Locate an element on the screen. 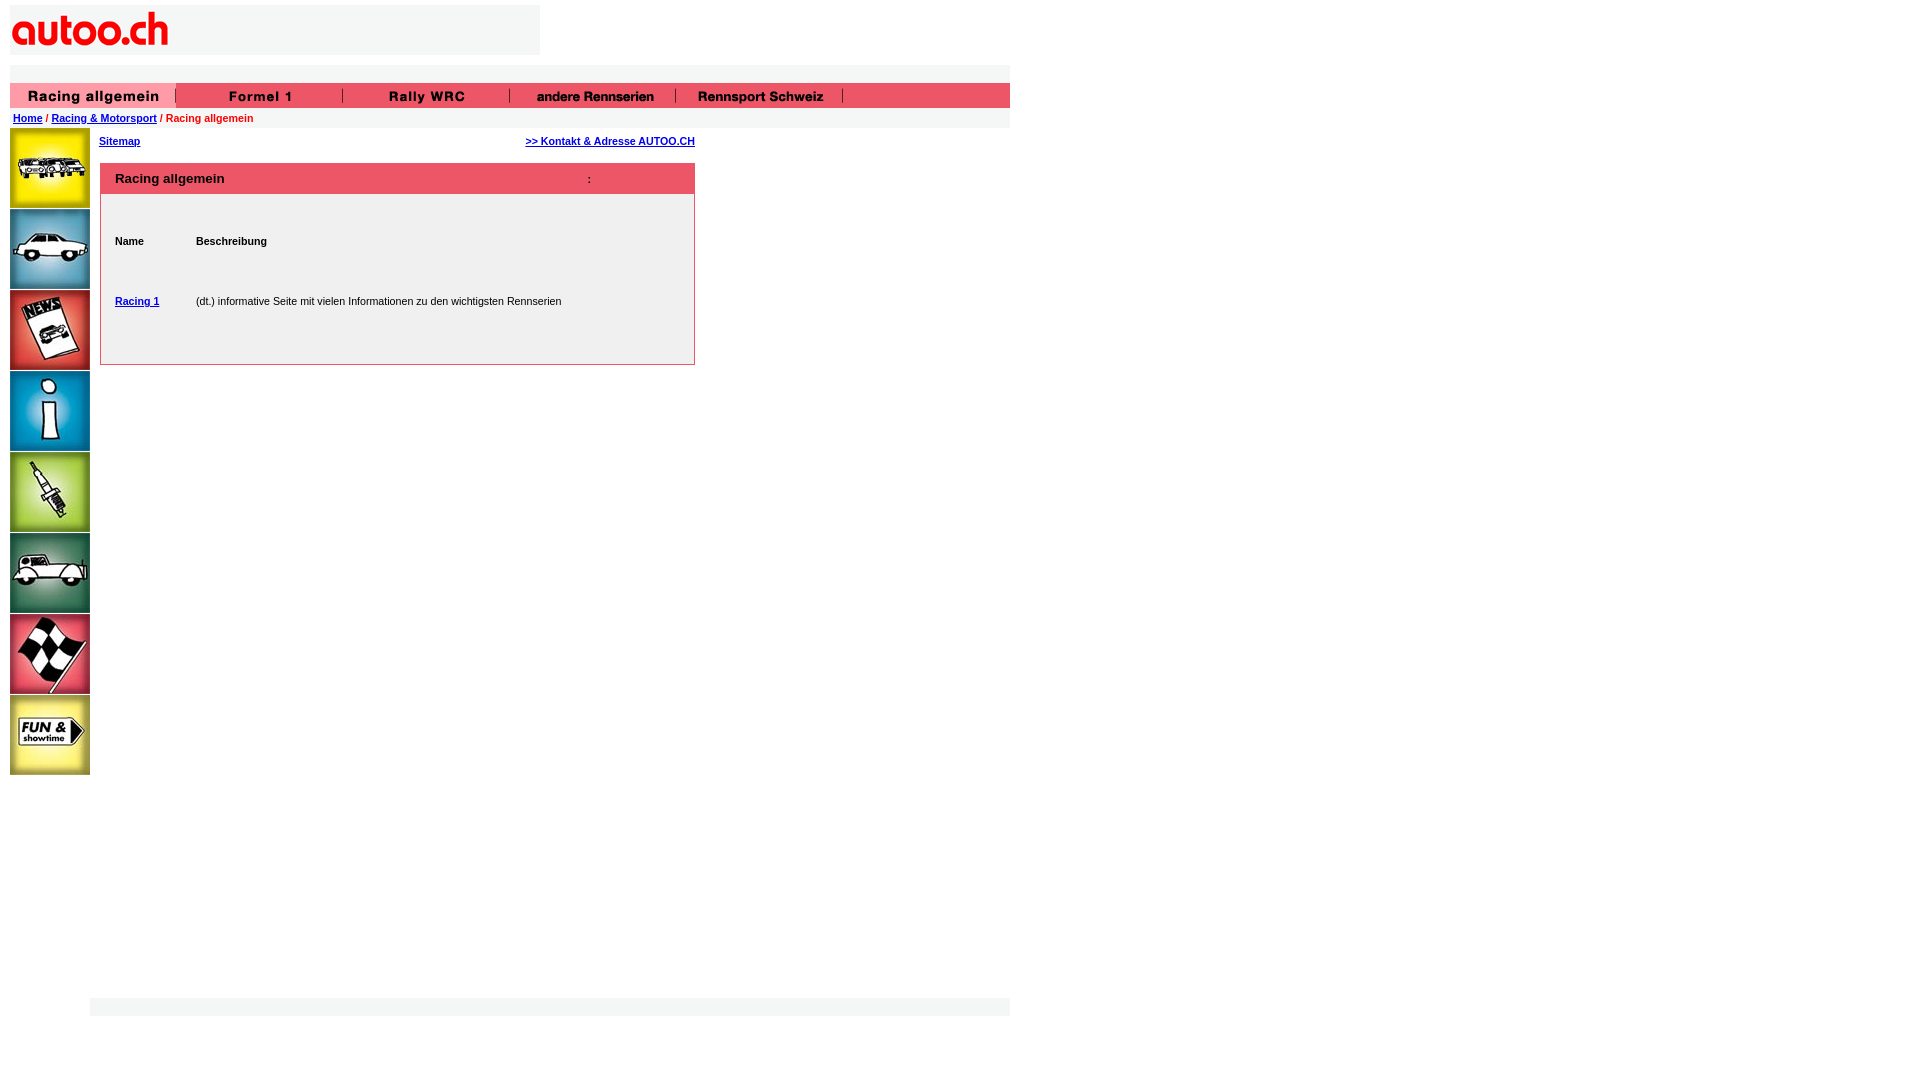 This screenshot has height=1080, width=1920. Racing 1 is located at coordinates (137, 301).